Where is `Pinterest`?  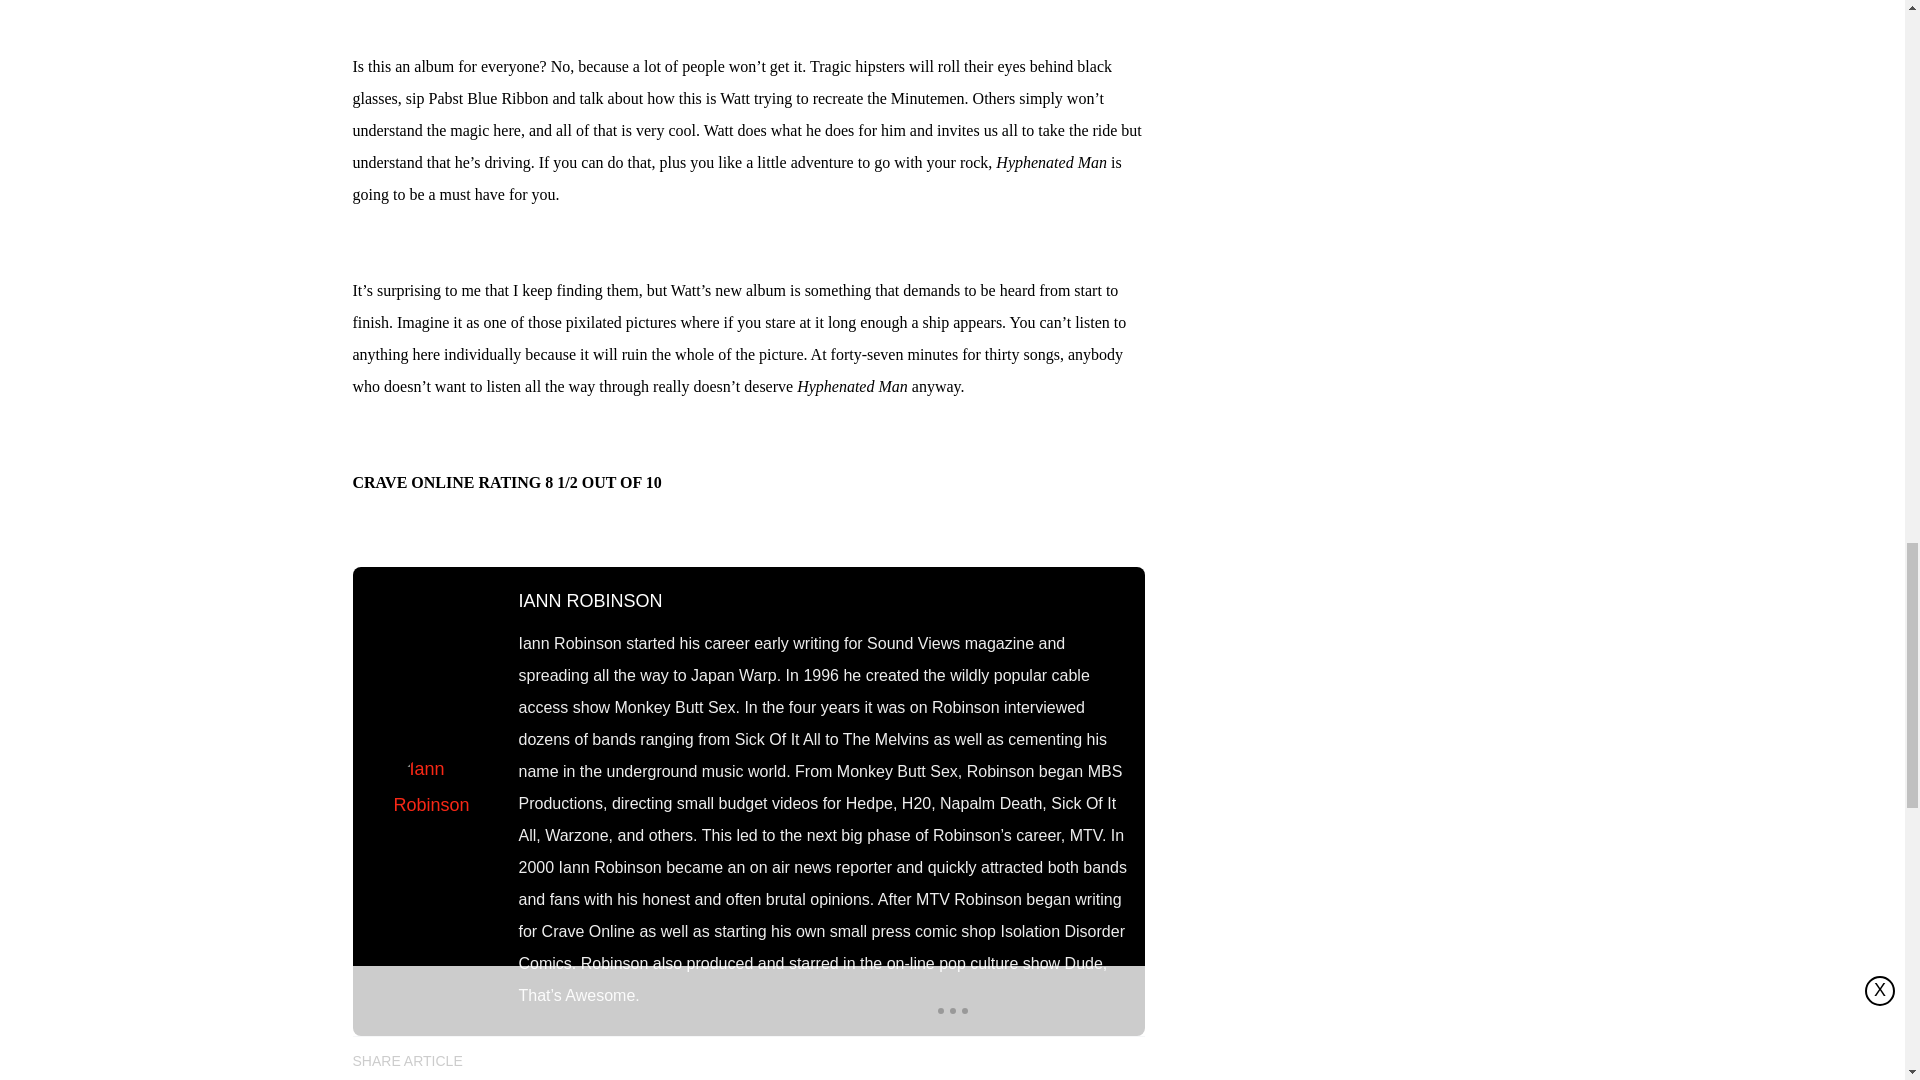
Pinterest is located at coordinates (667, 1060).